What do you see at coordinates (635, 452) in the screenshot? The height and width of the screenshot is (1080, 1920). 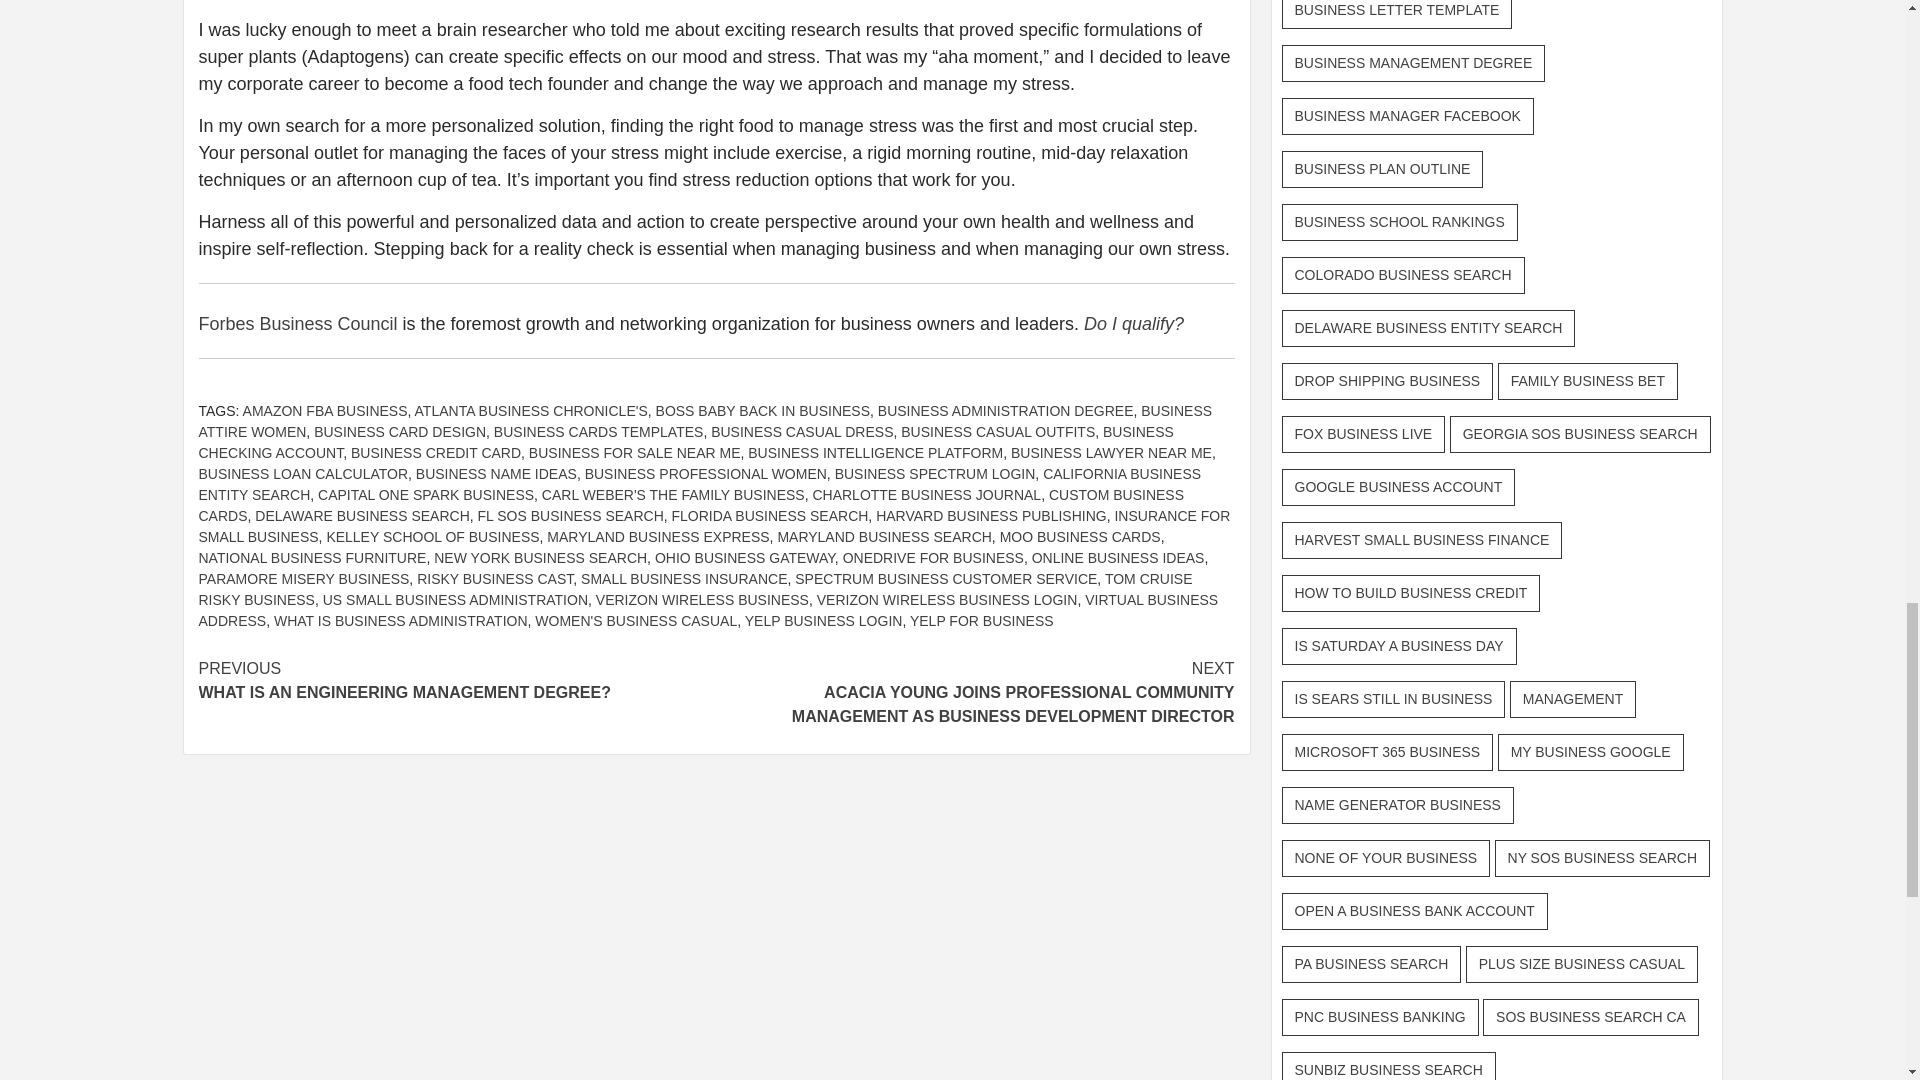 I see `BUSINESS FOR SALE NEAR ME` at bounding box center [635, 452].